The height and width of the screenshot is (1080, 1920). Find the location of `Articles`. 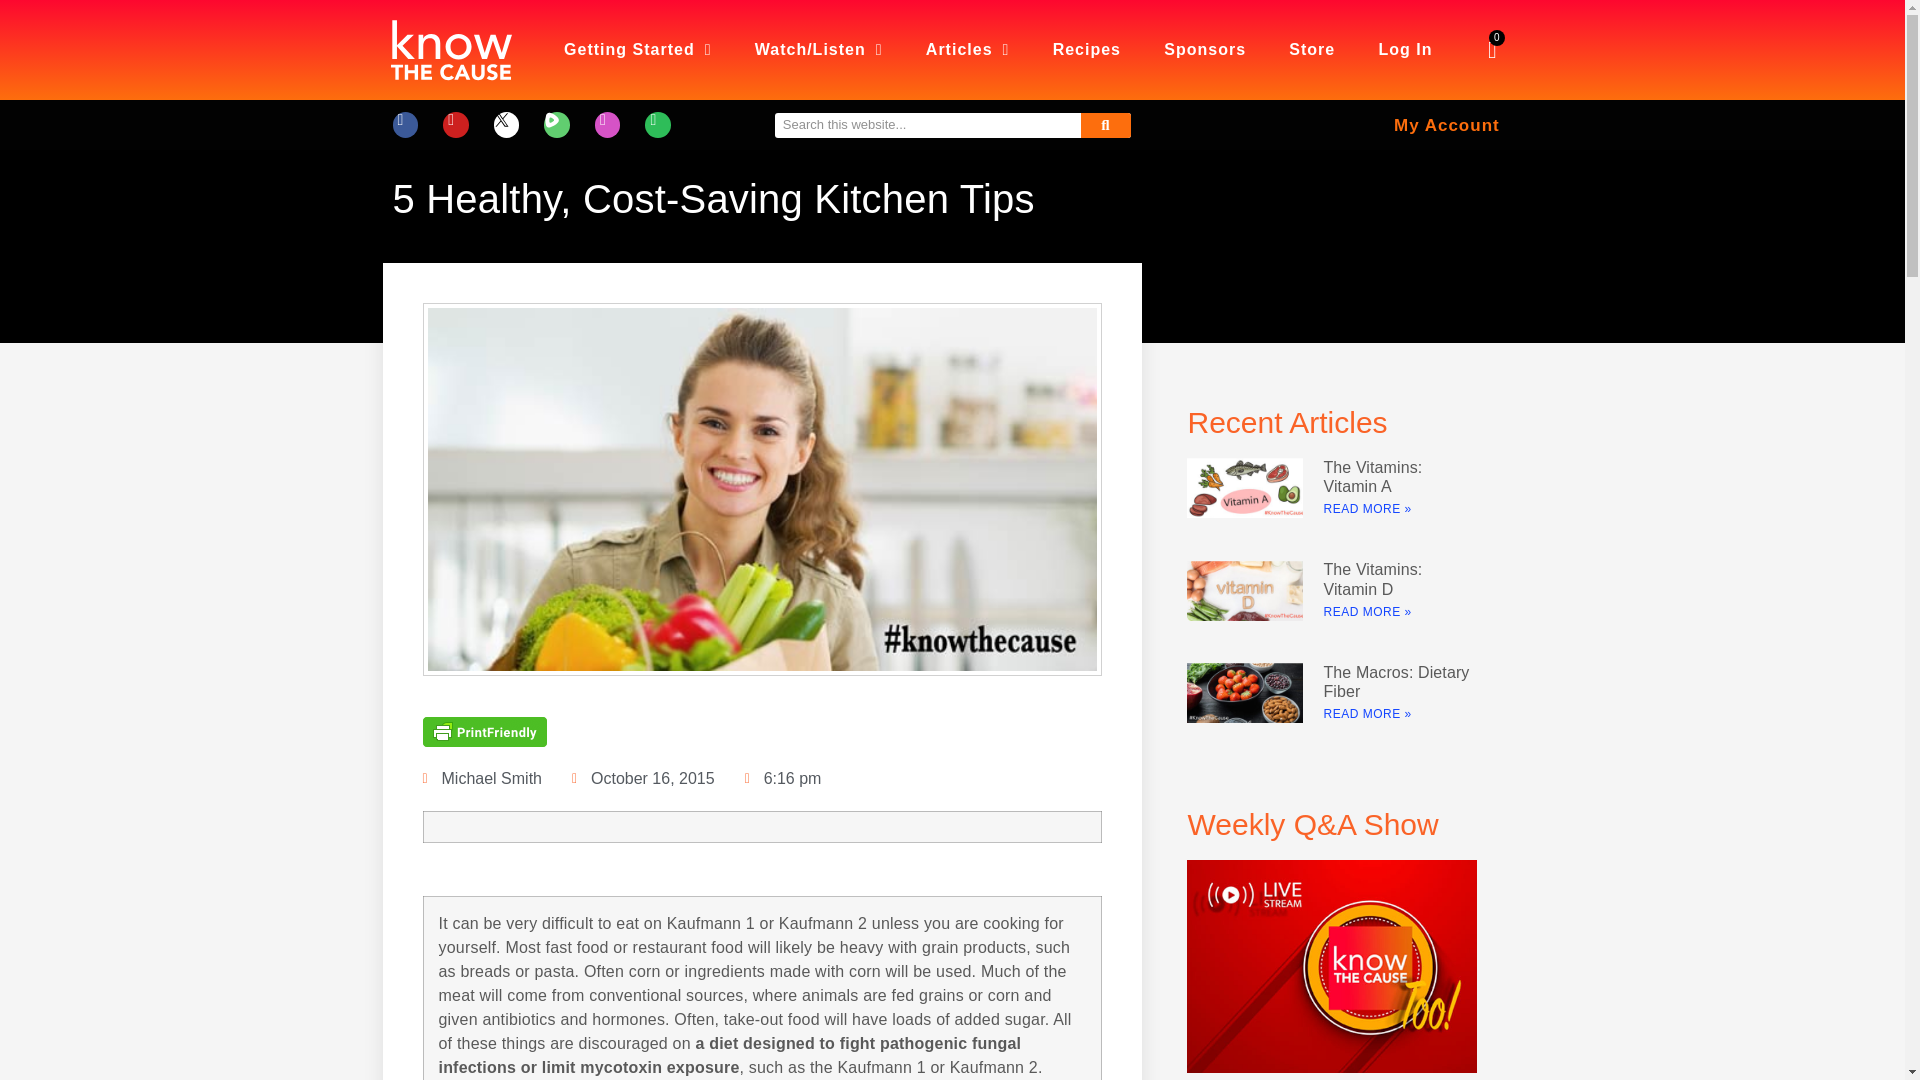

Articles is located at coordinates (968, 50).